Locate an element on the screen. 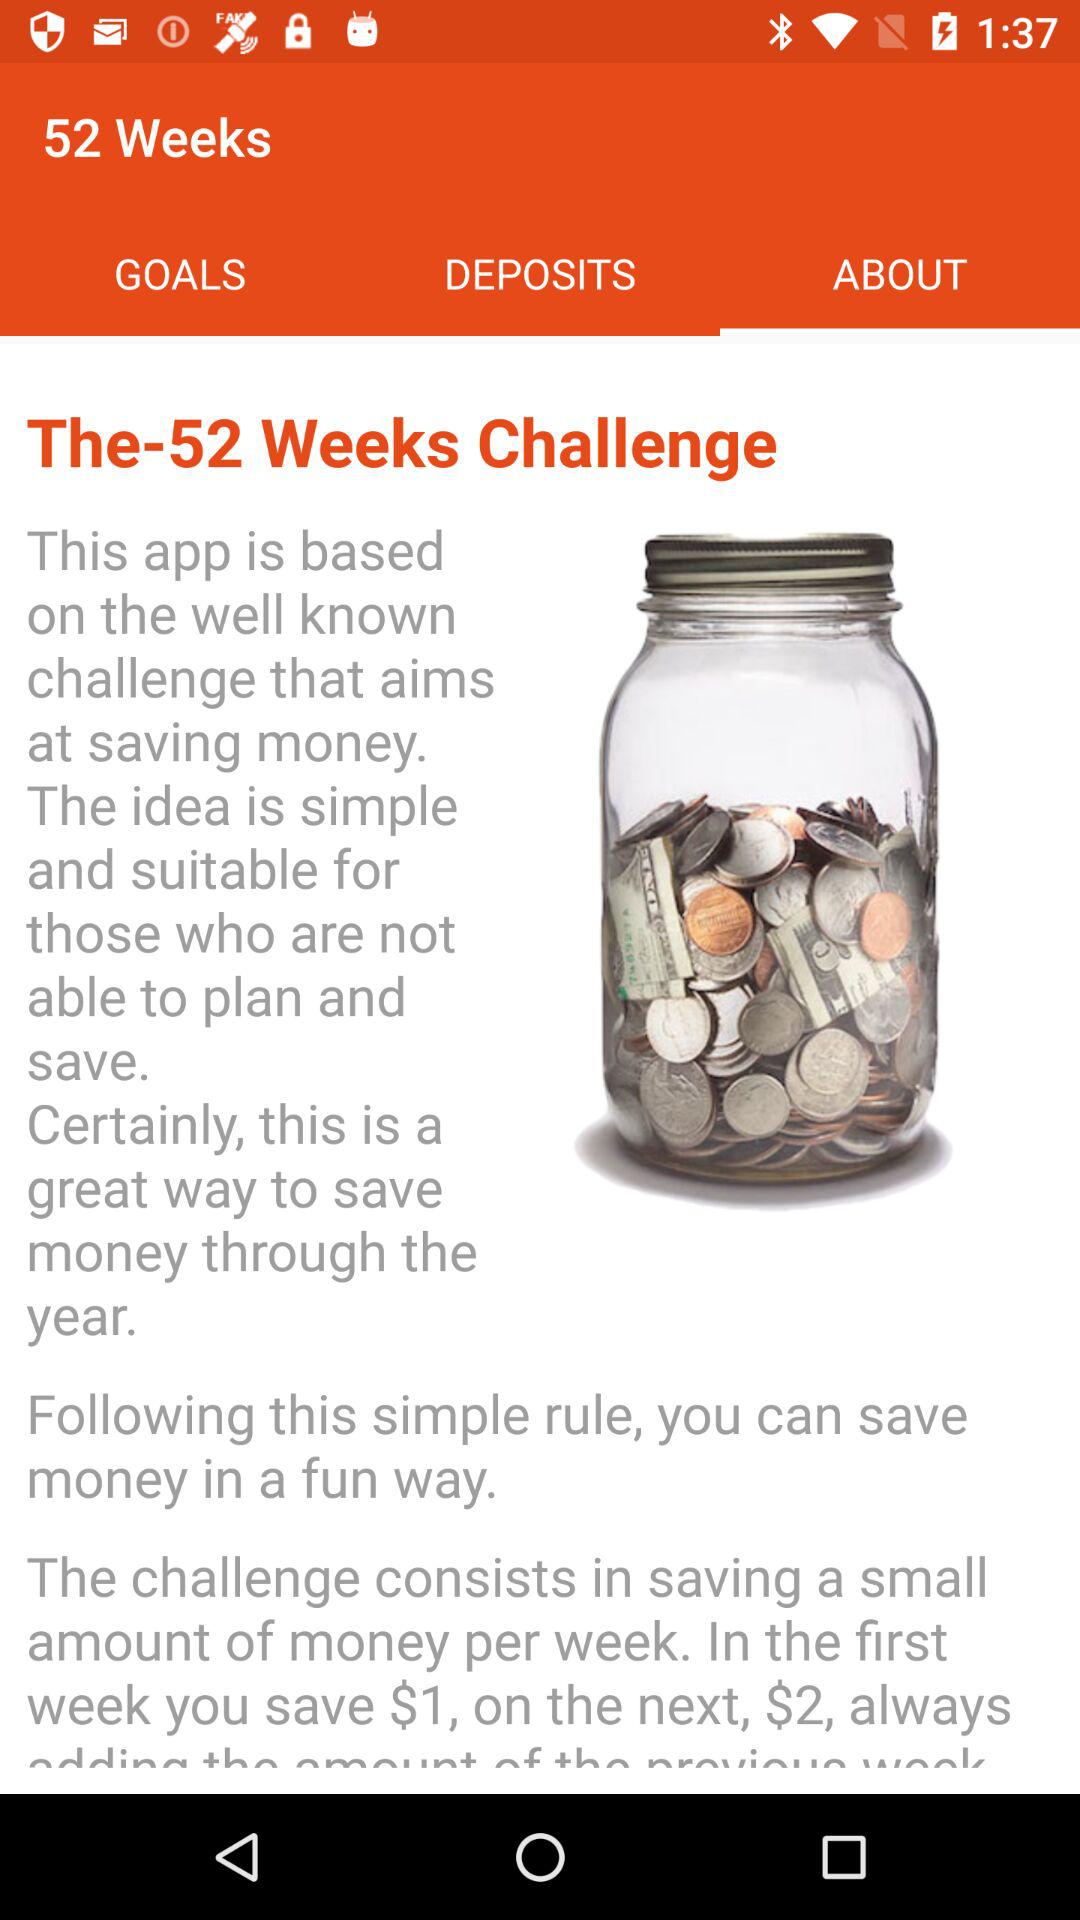 This screenshot has width=1080, height=1920. turn on the item to the right of goals is located at coordinates (540, 272).